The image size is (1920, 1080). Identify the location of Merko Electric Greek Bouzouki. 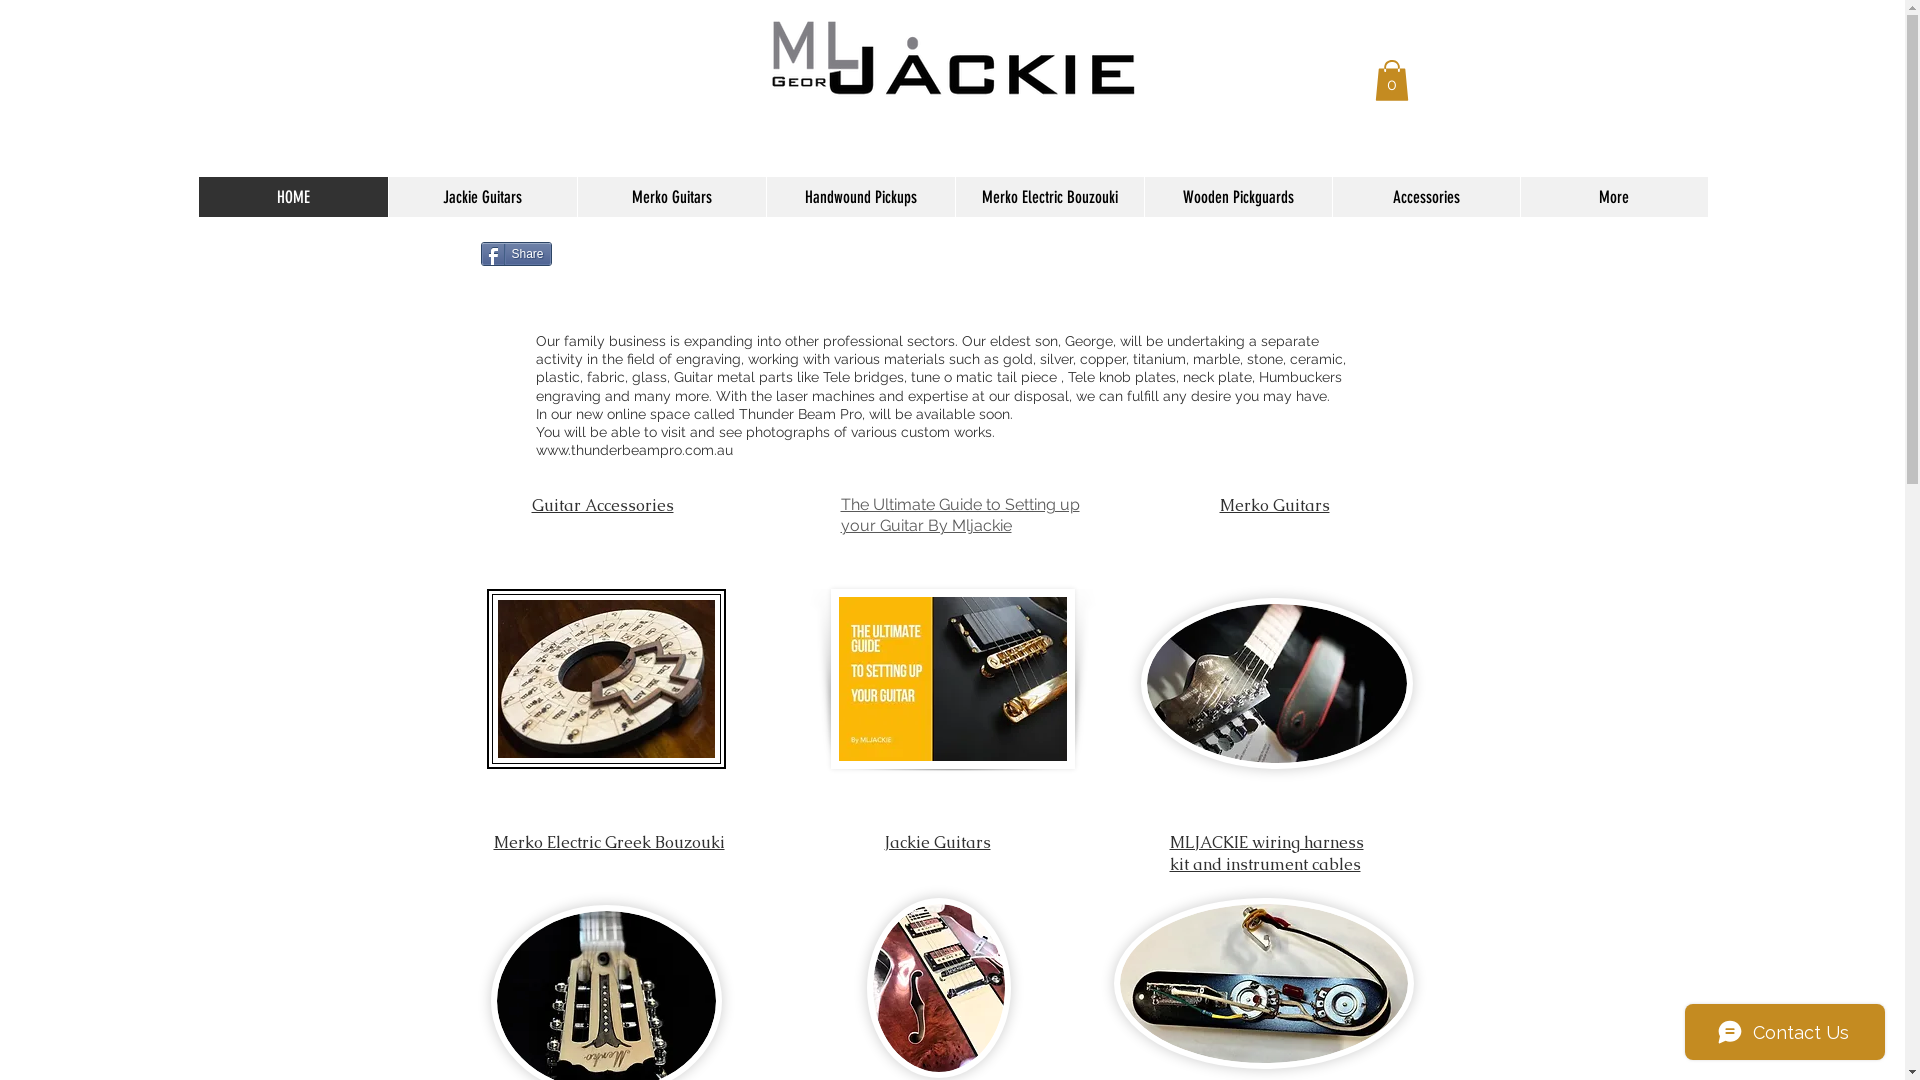
(609, 842).